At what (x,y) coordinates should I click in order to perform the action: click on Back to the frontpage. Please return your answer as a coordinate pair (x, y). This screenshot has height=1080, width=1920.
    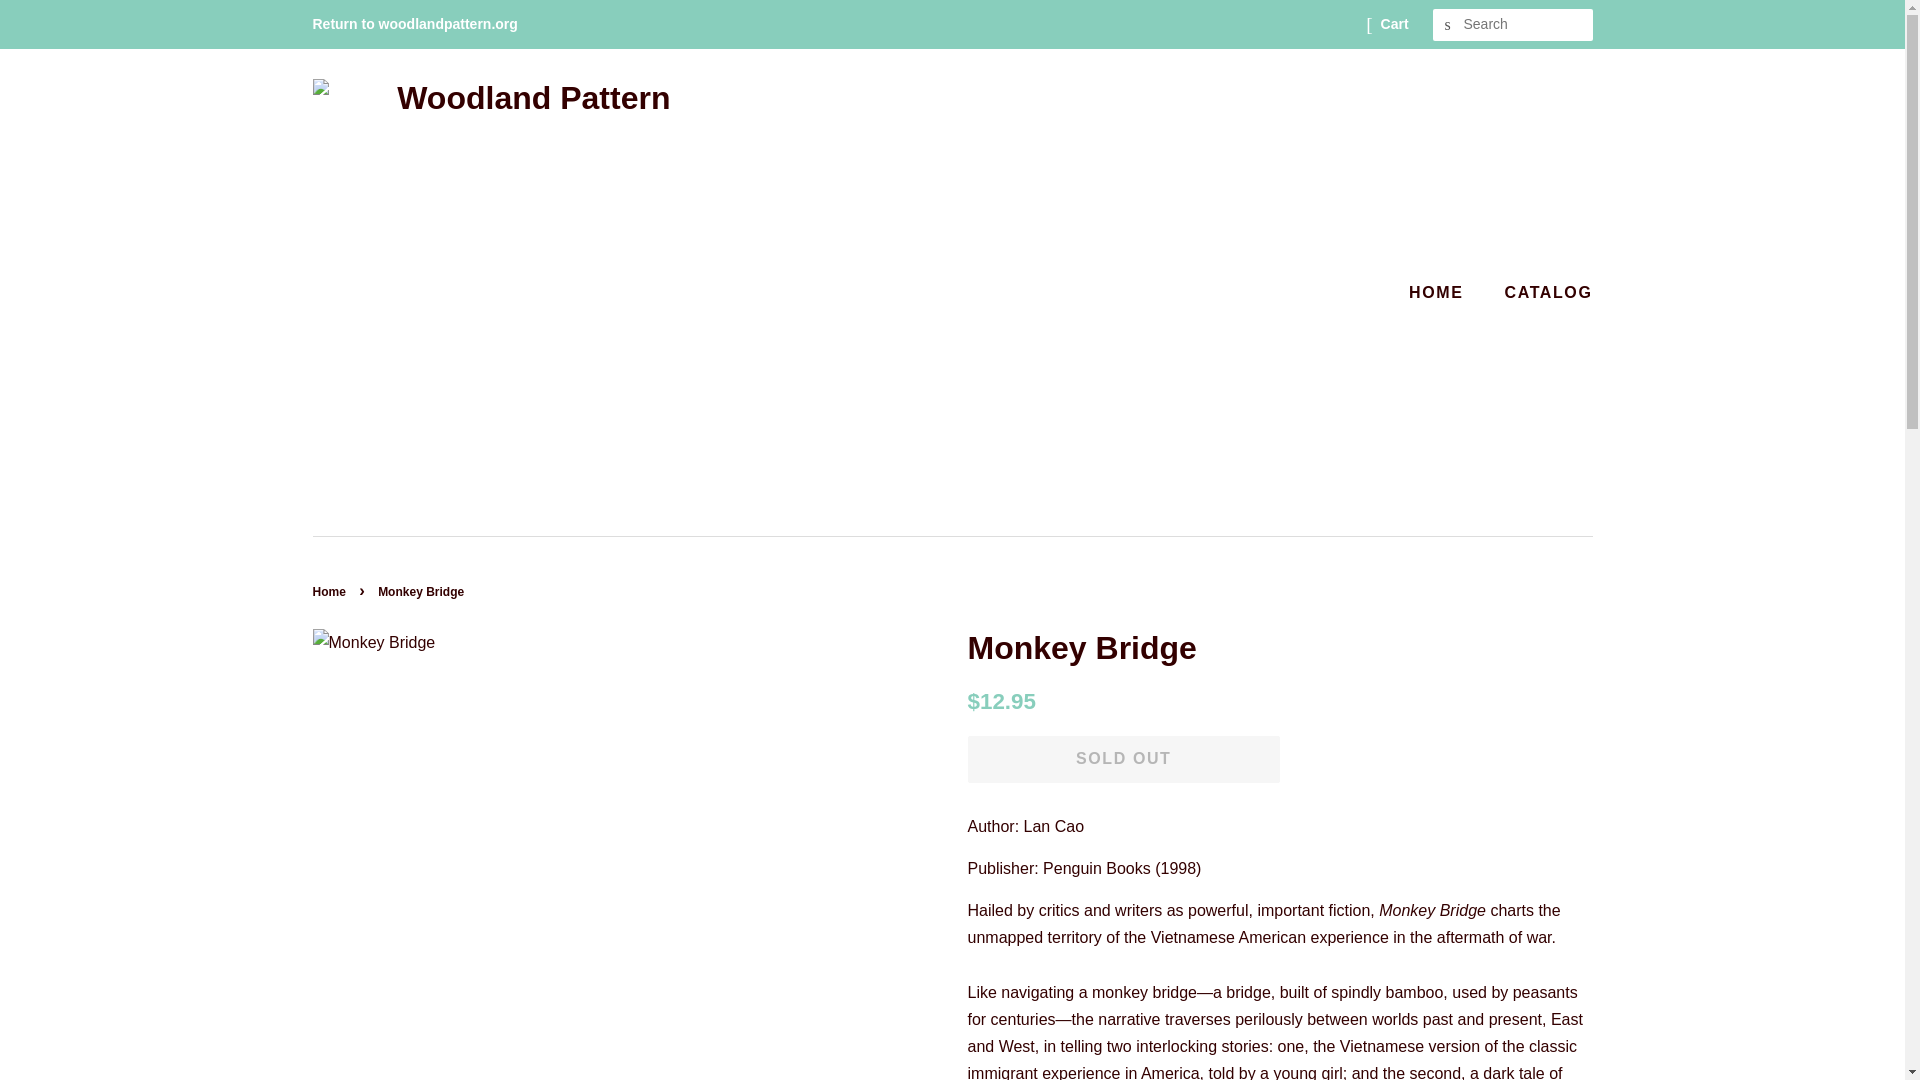
    Looking at the image, I should click on (330, 592).